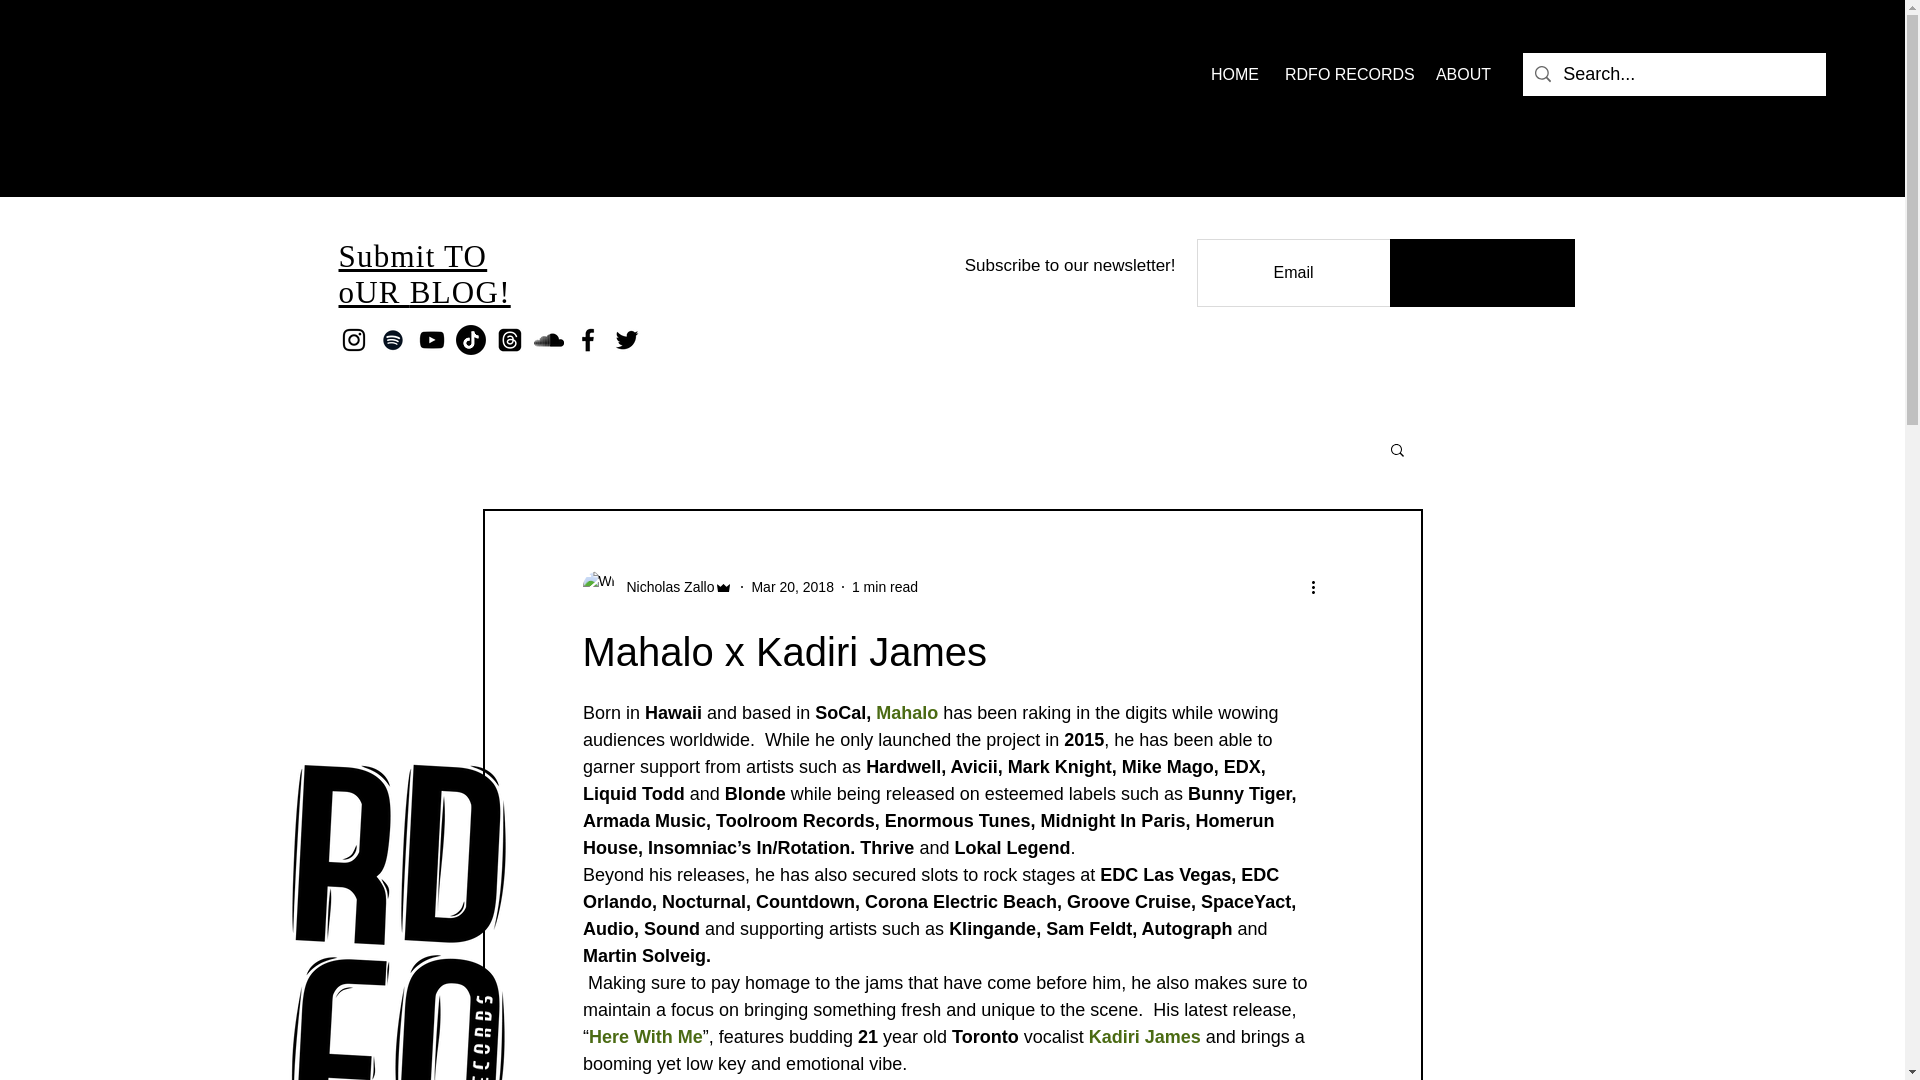  I want to click on RDFO RECORDS, so click(1344, 74).